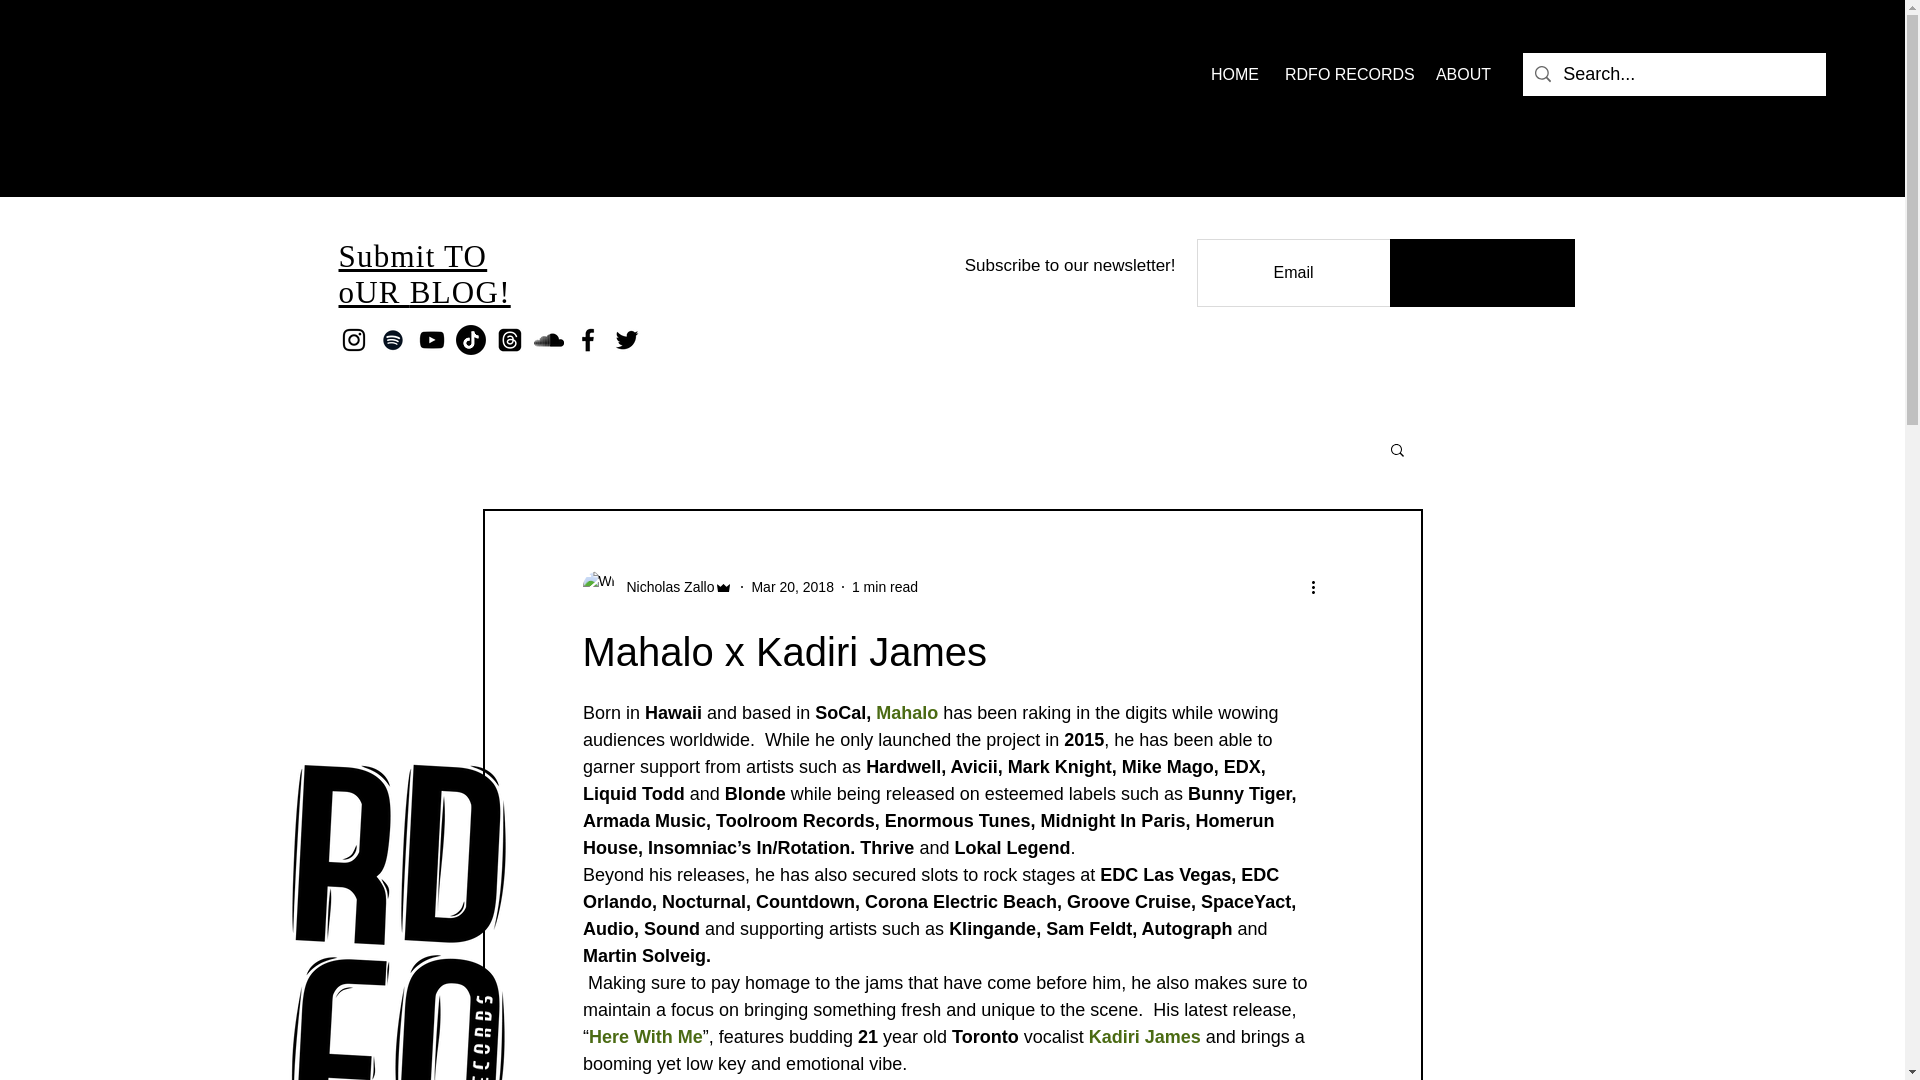  I want to click on RDFO RECORDS, so click(1344, 74).